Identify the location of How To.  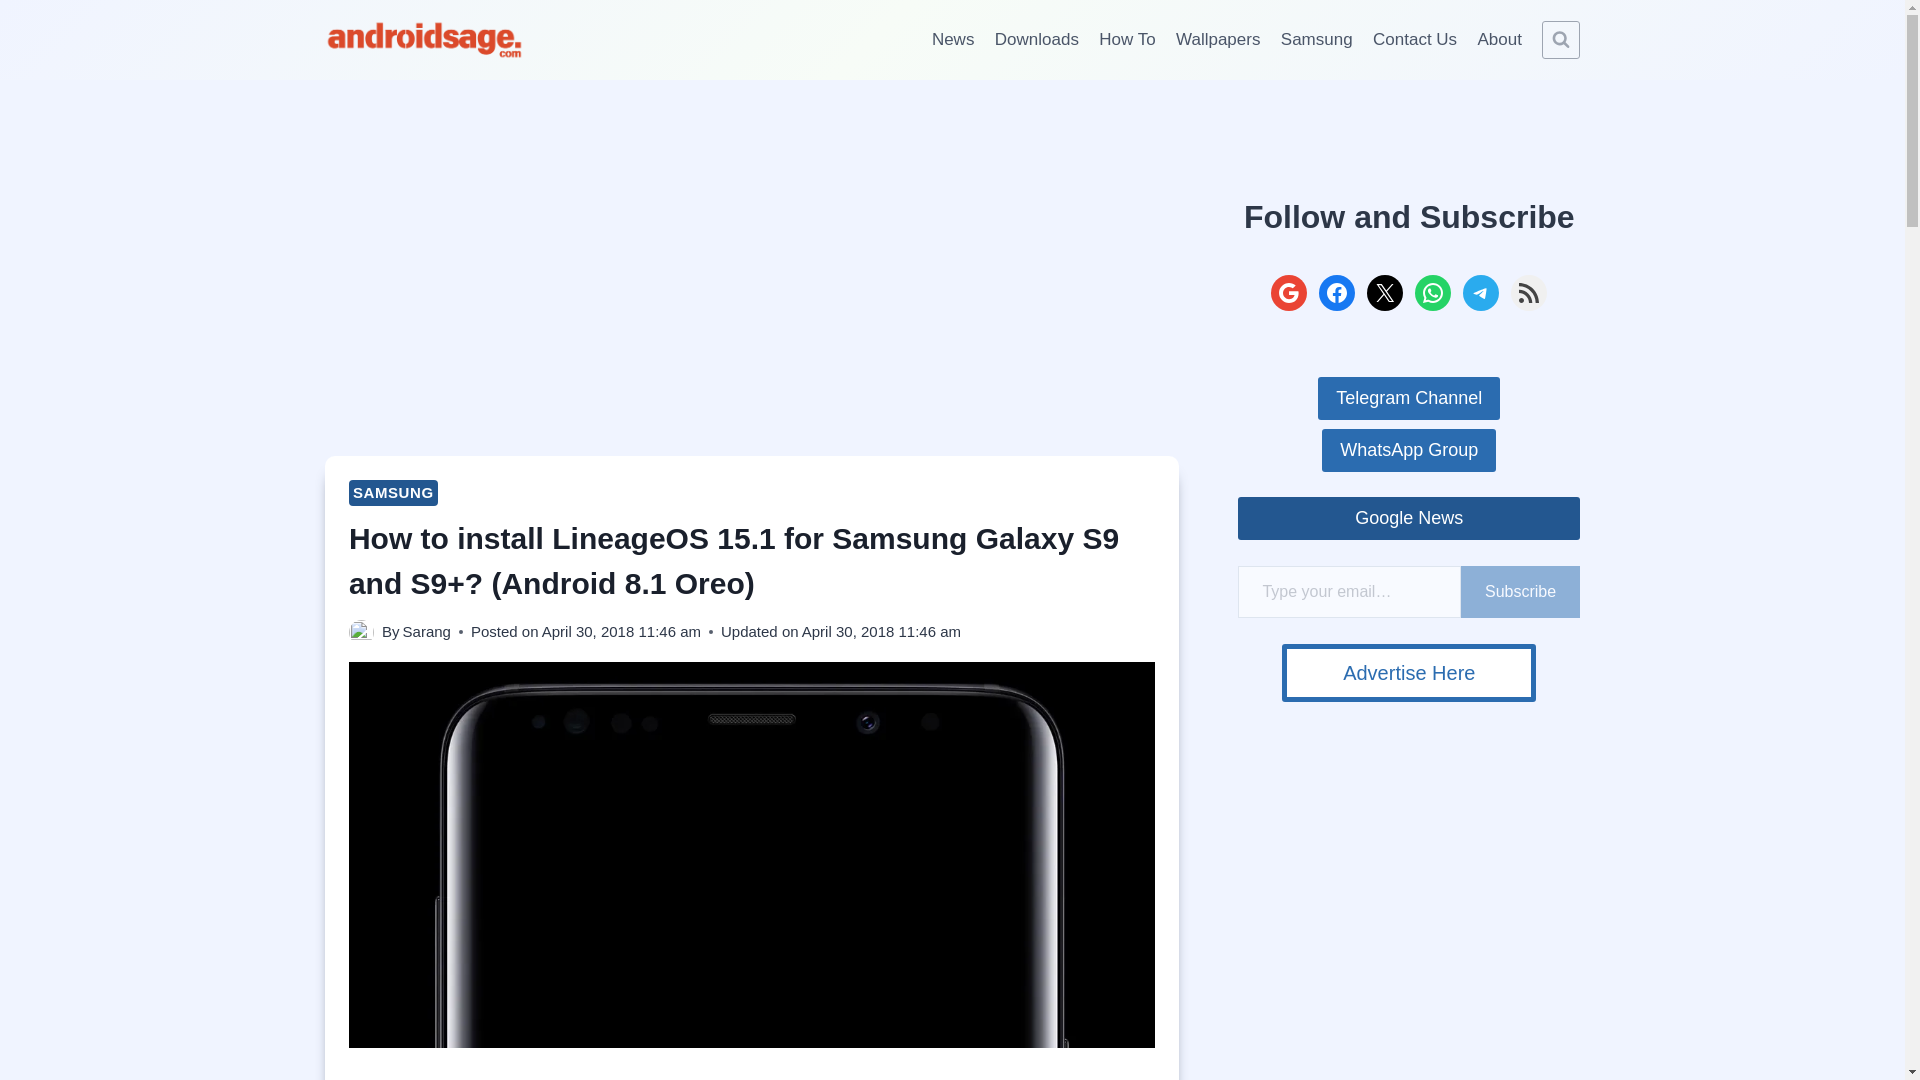
(1126, 40).